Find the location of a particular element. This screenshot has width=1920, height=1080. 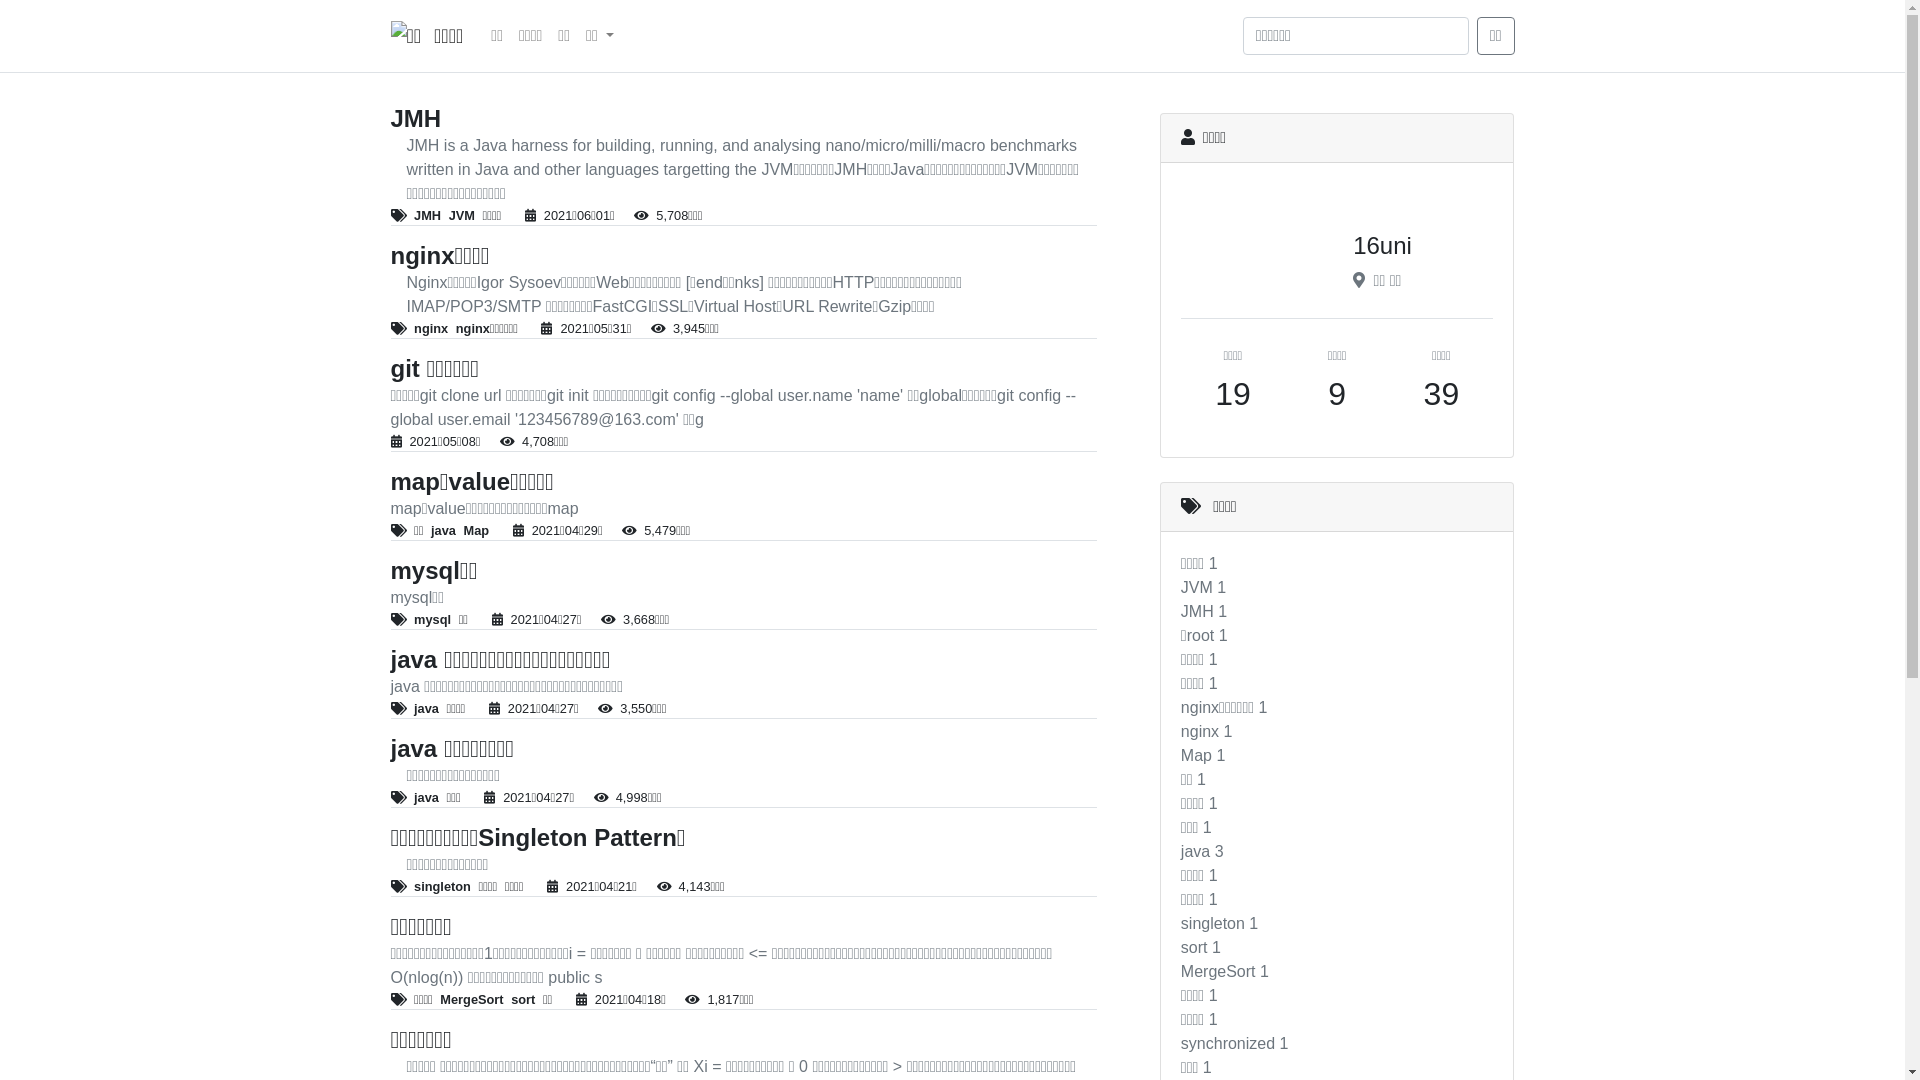

JMH 1 is located at coordinates (1204, 612).